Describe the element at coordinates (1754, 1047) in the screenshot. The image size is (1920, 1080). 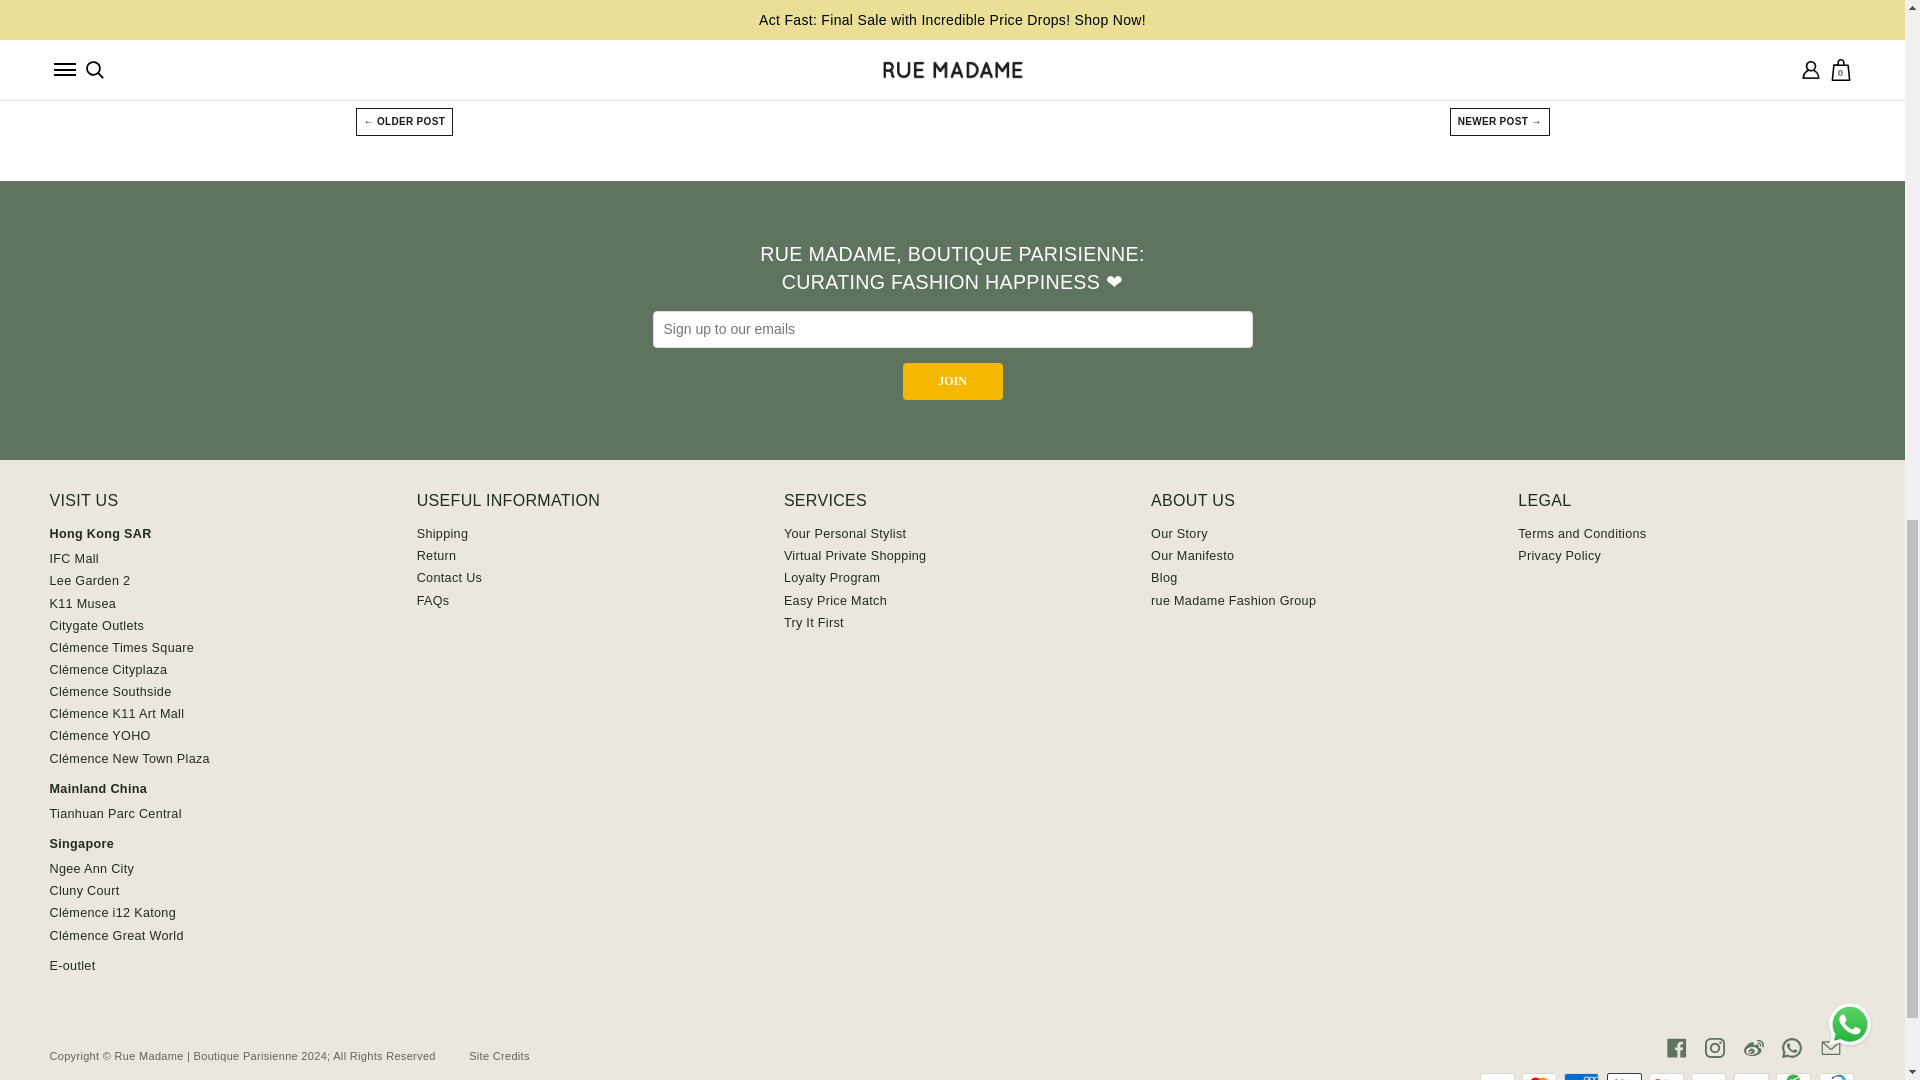
I see `Weibo` at that location.